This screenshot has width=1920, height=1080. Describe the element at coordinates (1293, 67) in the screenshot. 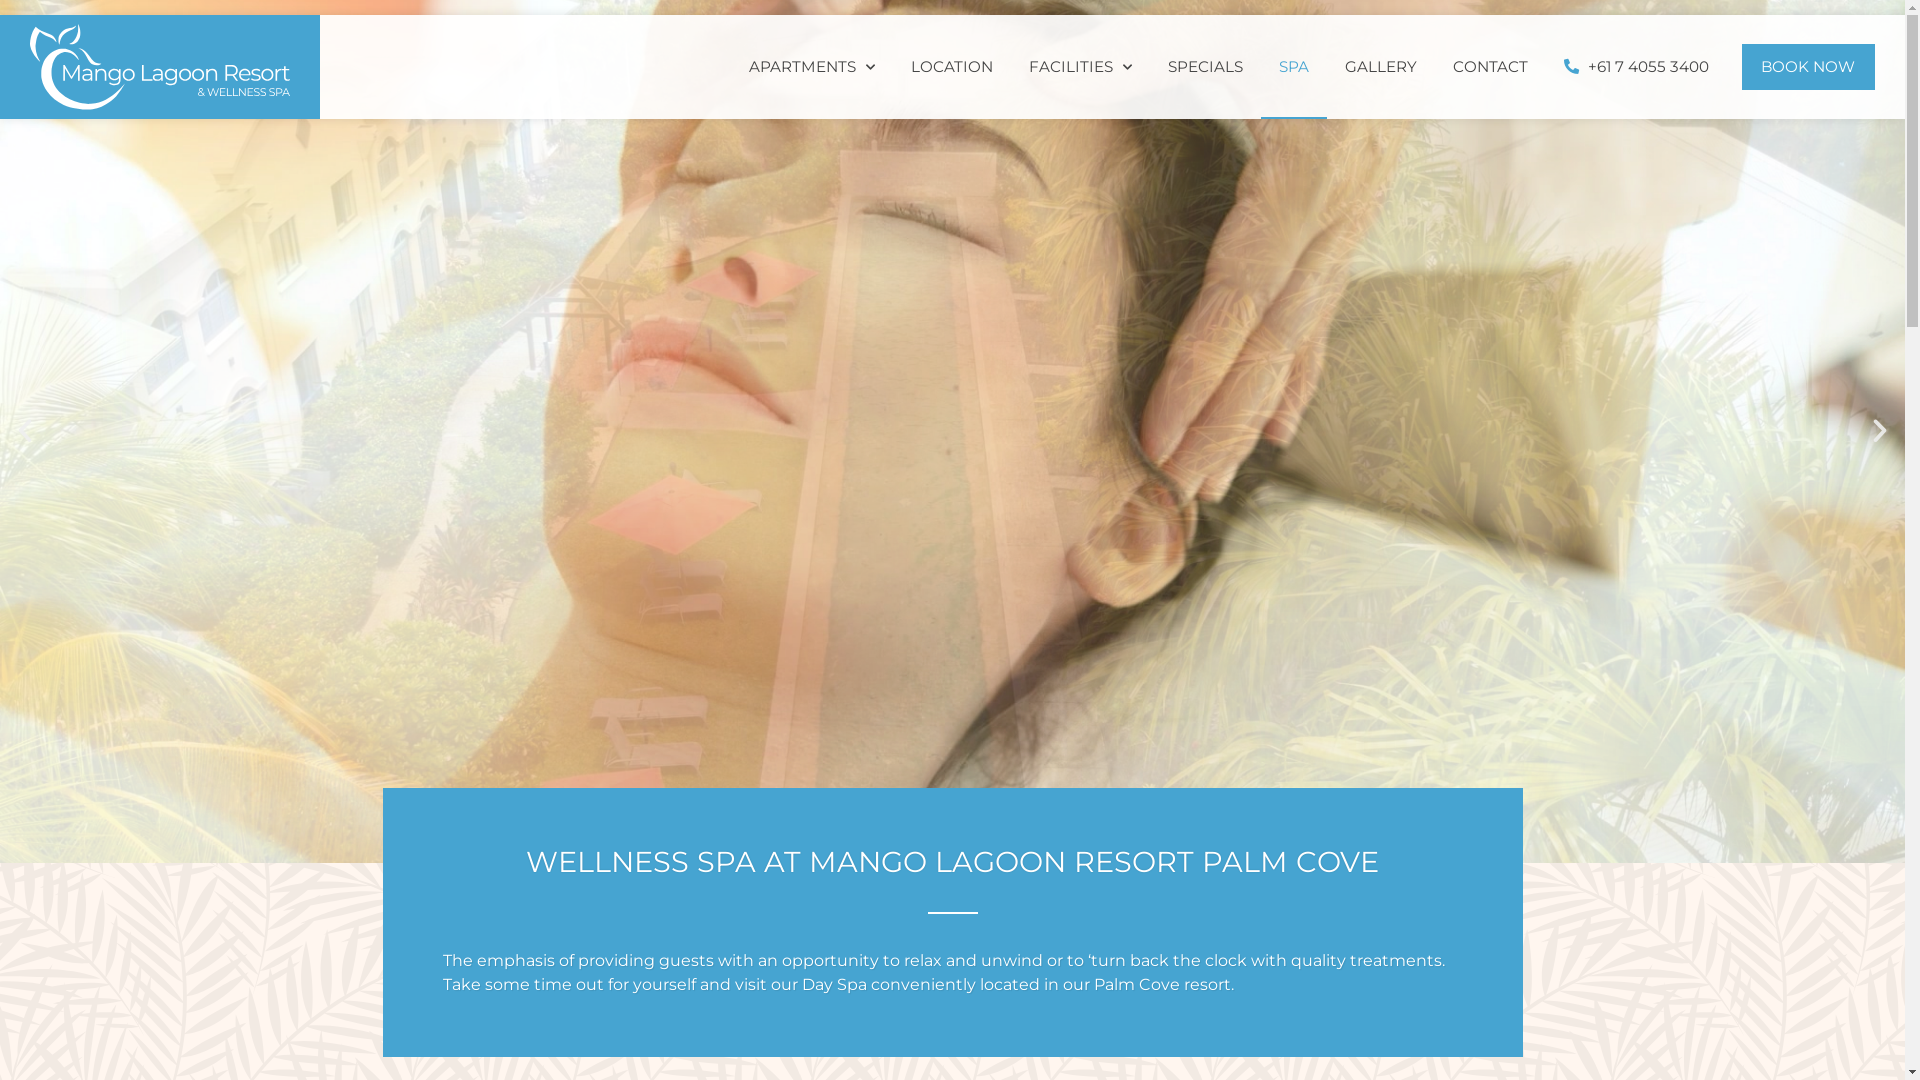

I see `SPA` at that location.